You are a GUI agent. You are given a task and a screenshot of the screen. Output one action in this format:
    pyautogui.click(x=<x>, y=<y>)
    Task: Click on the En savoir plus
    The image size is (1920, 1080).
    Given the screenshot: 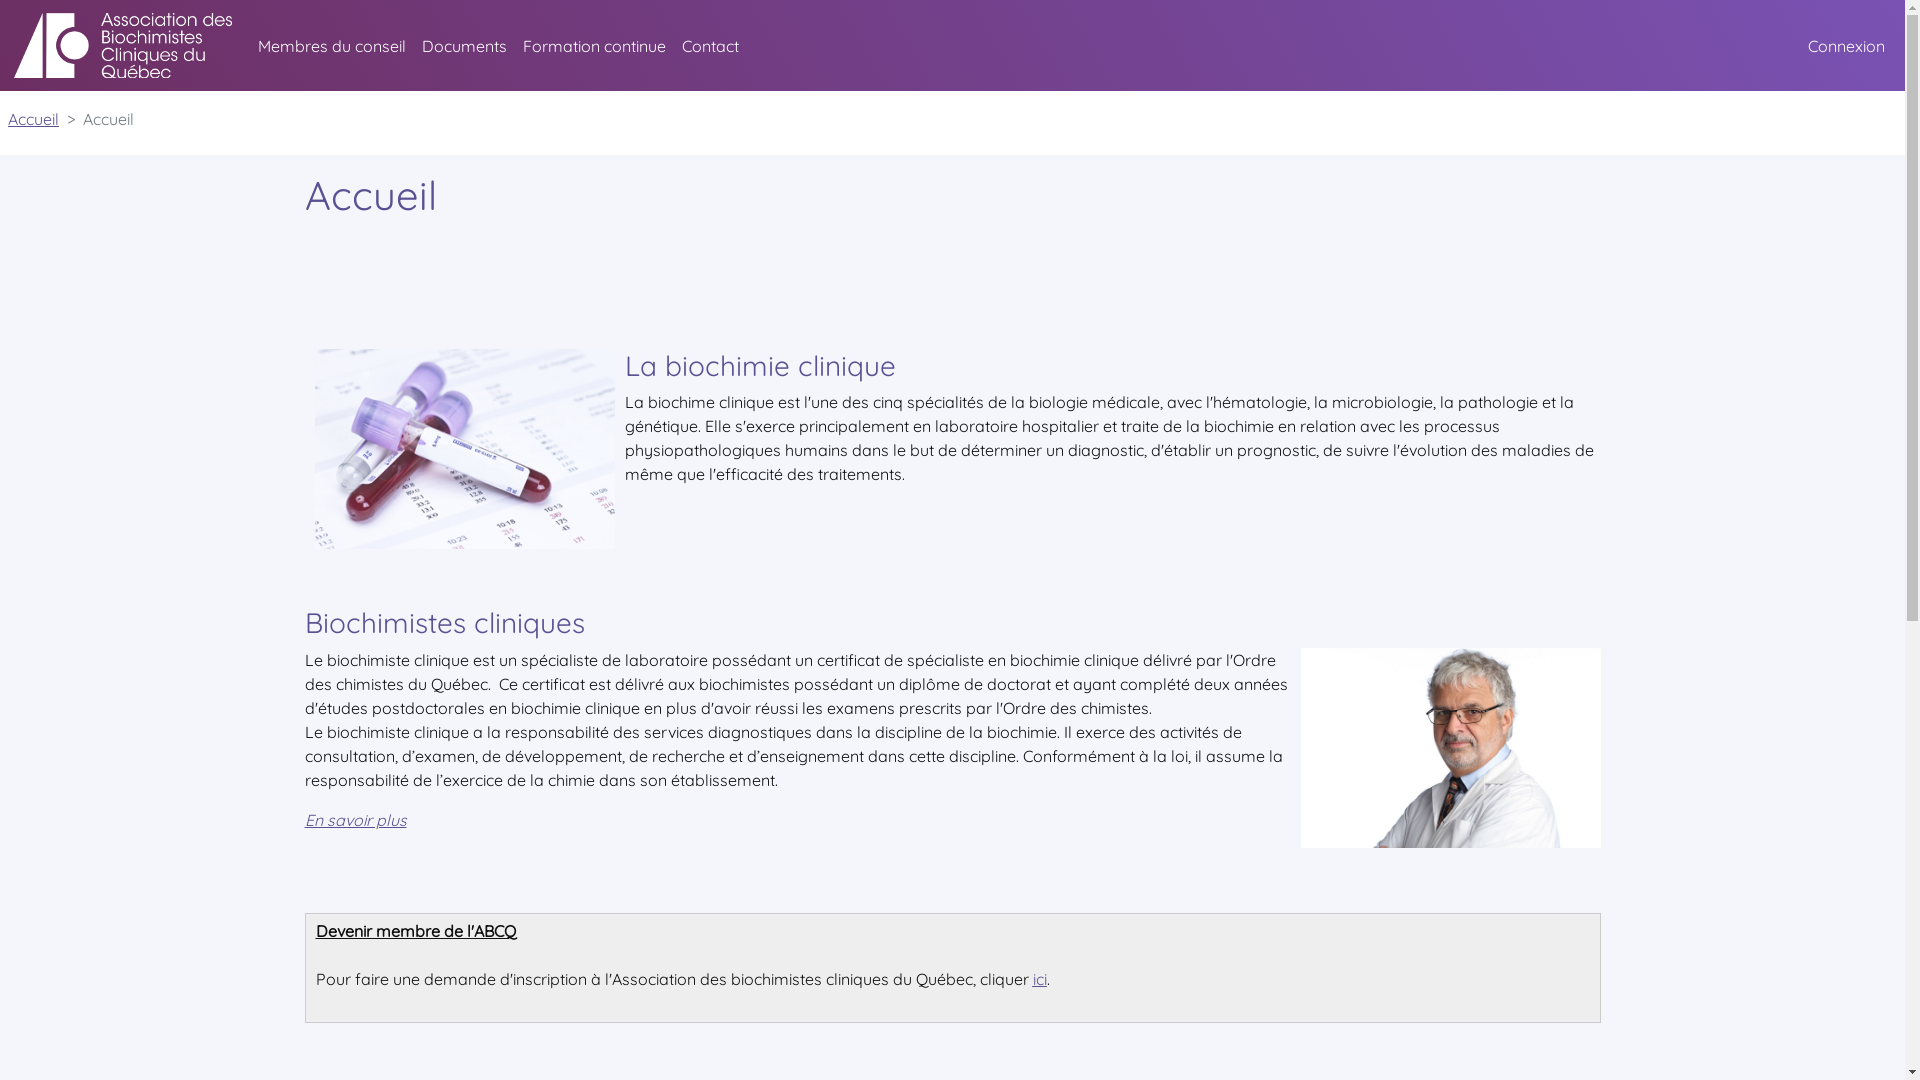 What is the action you would take?
    pyautogui.click(x=355, y=820)
    